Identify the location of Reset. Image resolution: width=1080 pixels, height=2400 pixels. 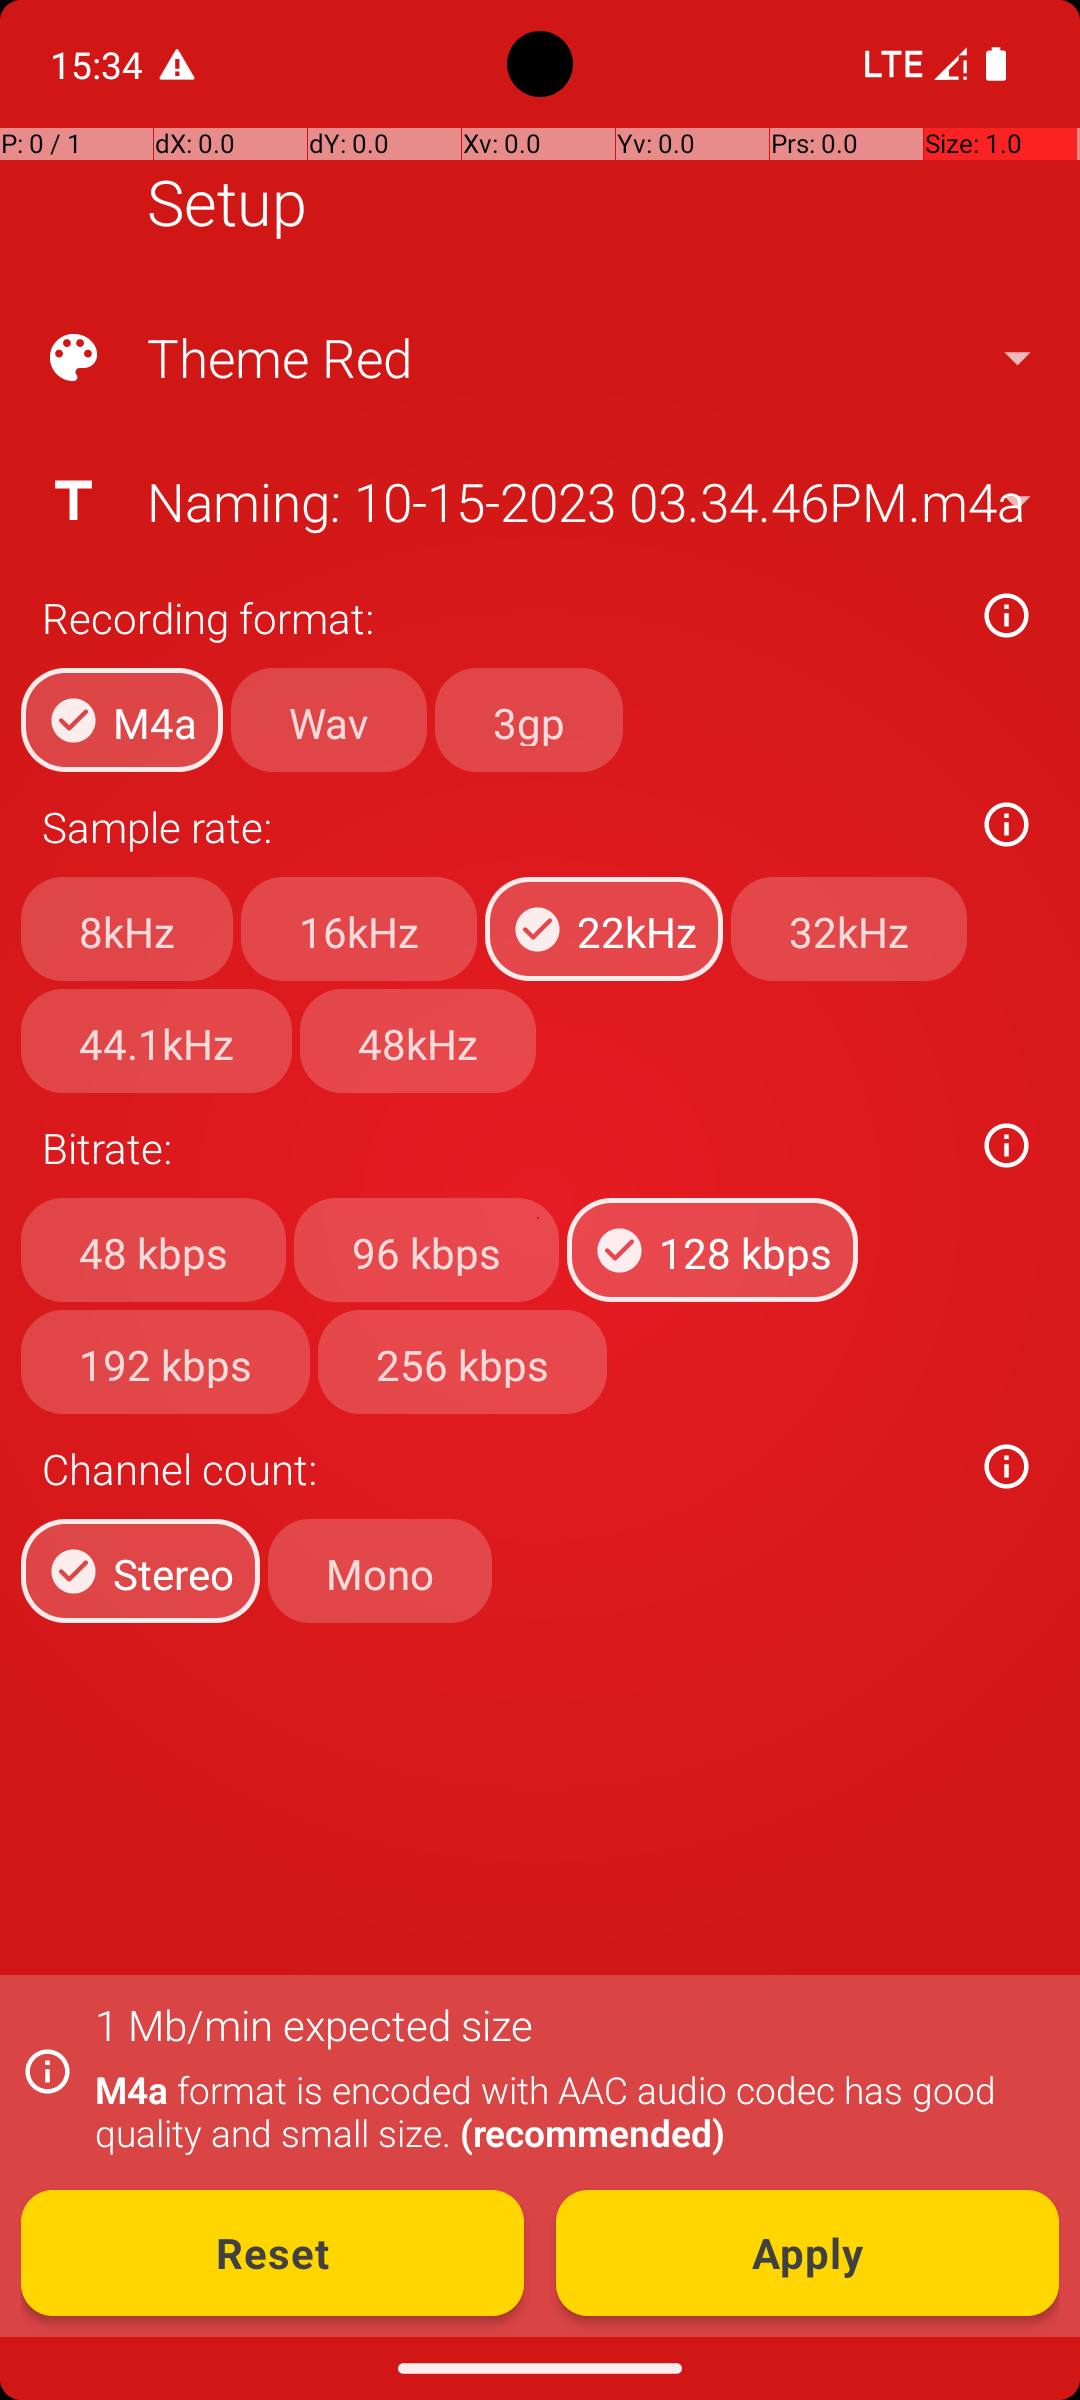
(272, 2253).